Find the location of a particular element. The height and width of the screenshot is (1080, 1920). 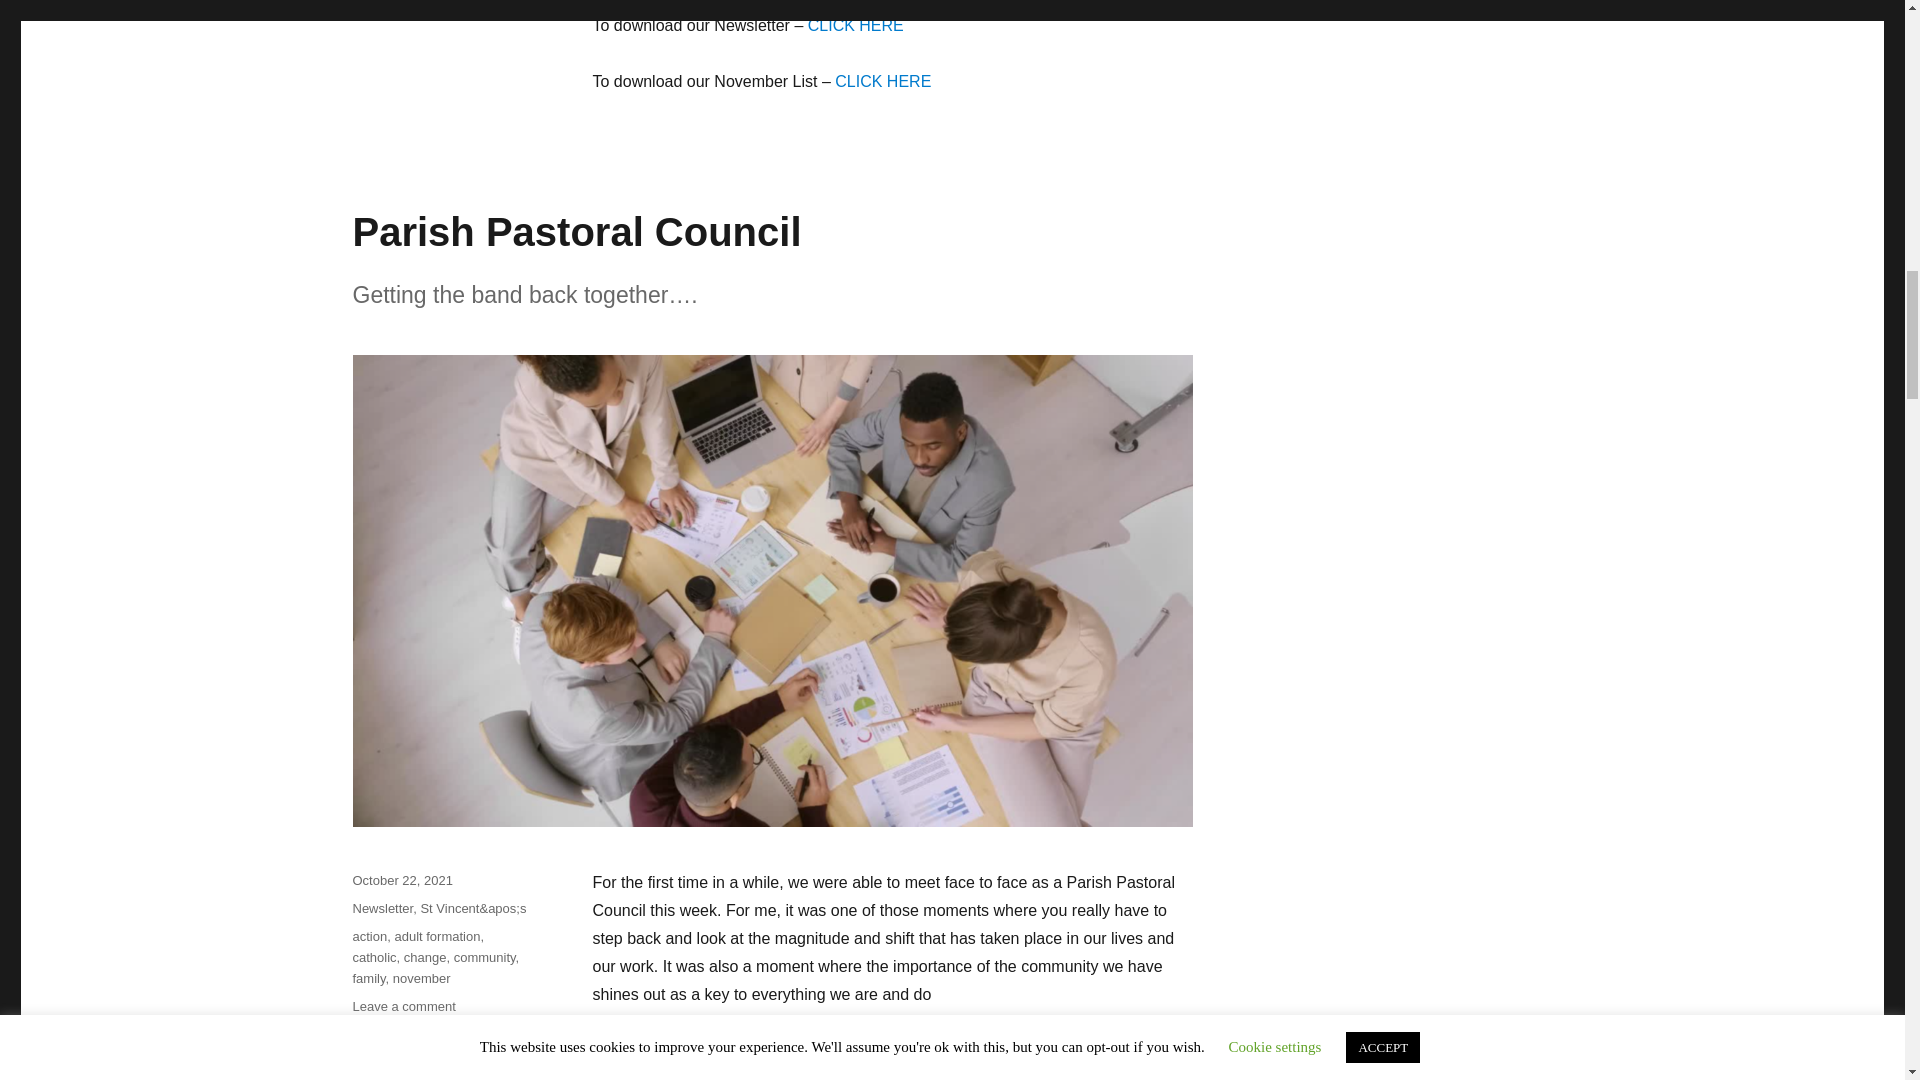

October 22, 2021 is located at coordinates (401, 880).